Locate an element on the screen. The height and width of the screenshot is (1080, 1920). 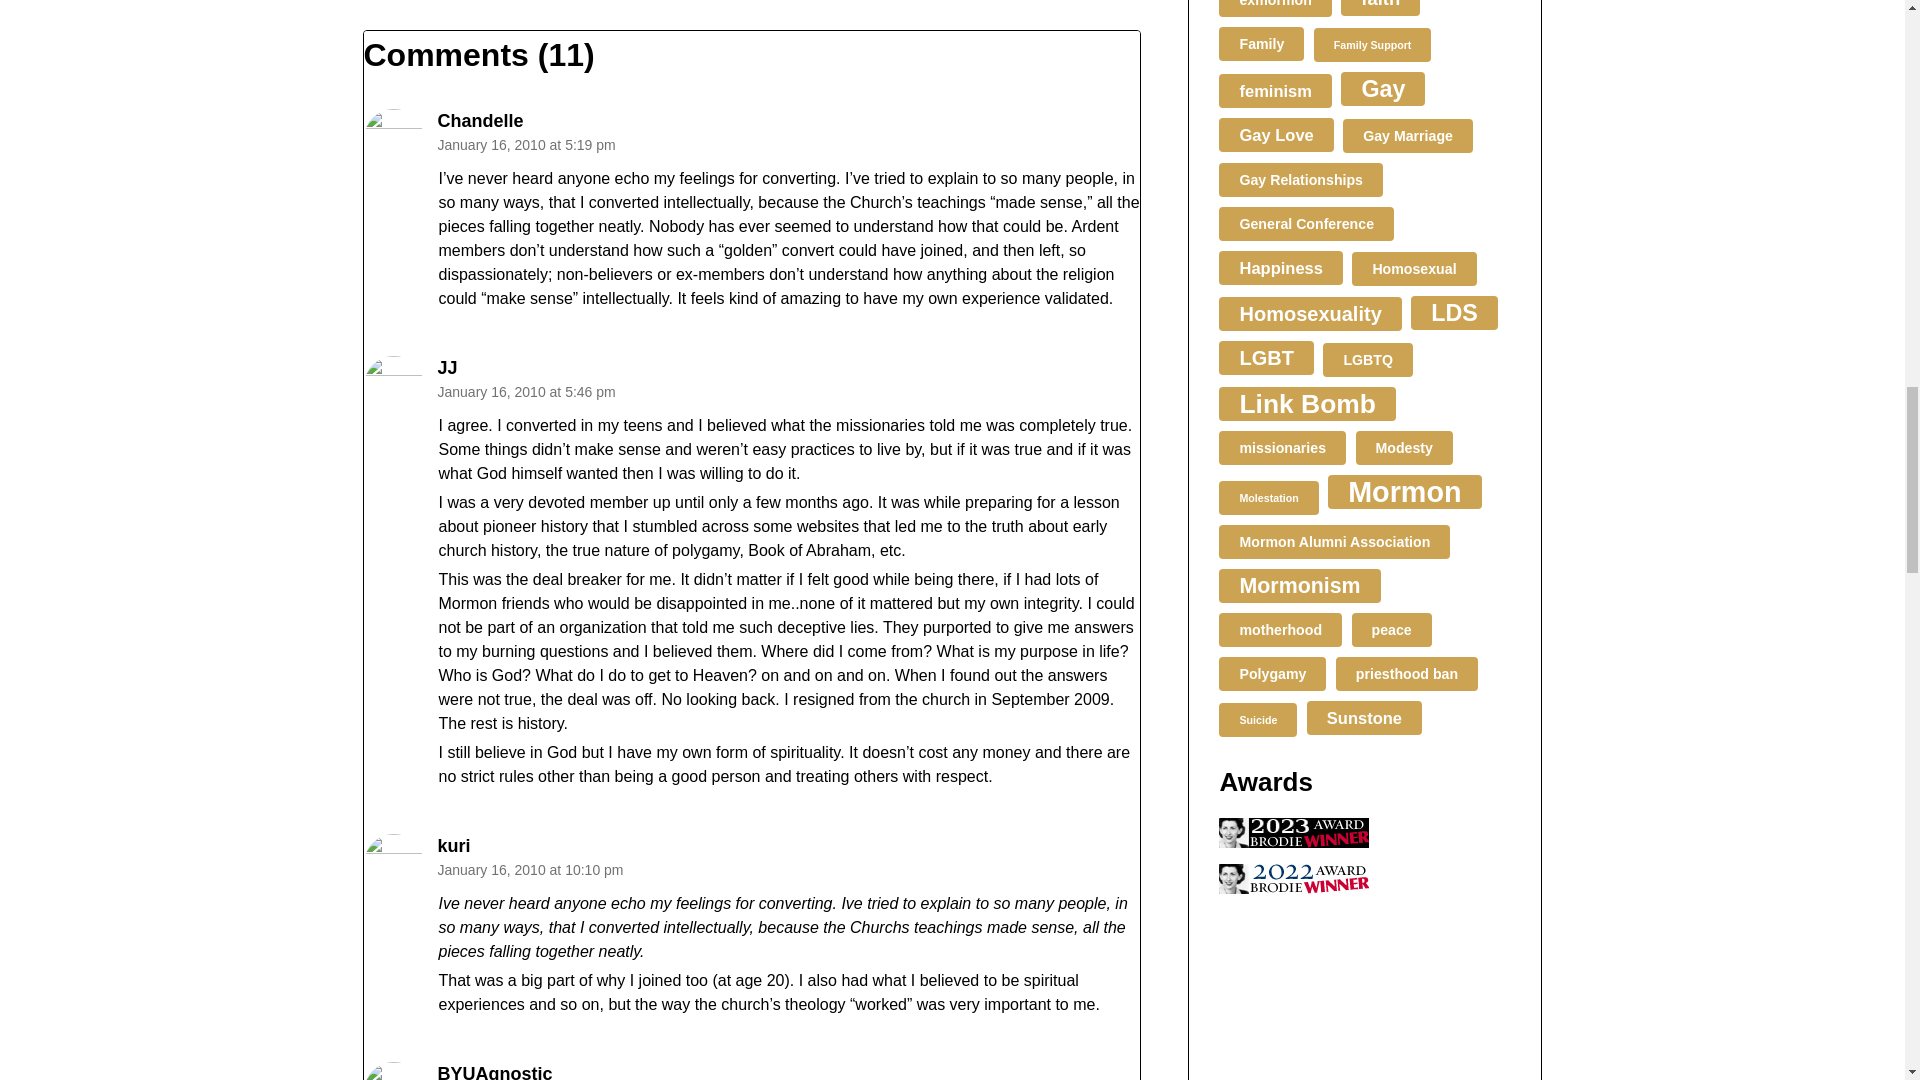
January 16, 2010 at 5:46 pm is located at coordinates (526, 392).